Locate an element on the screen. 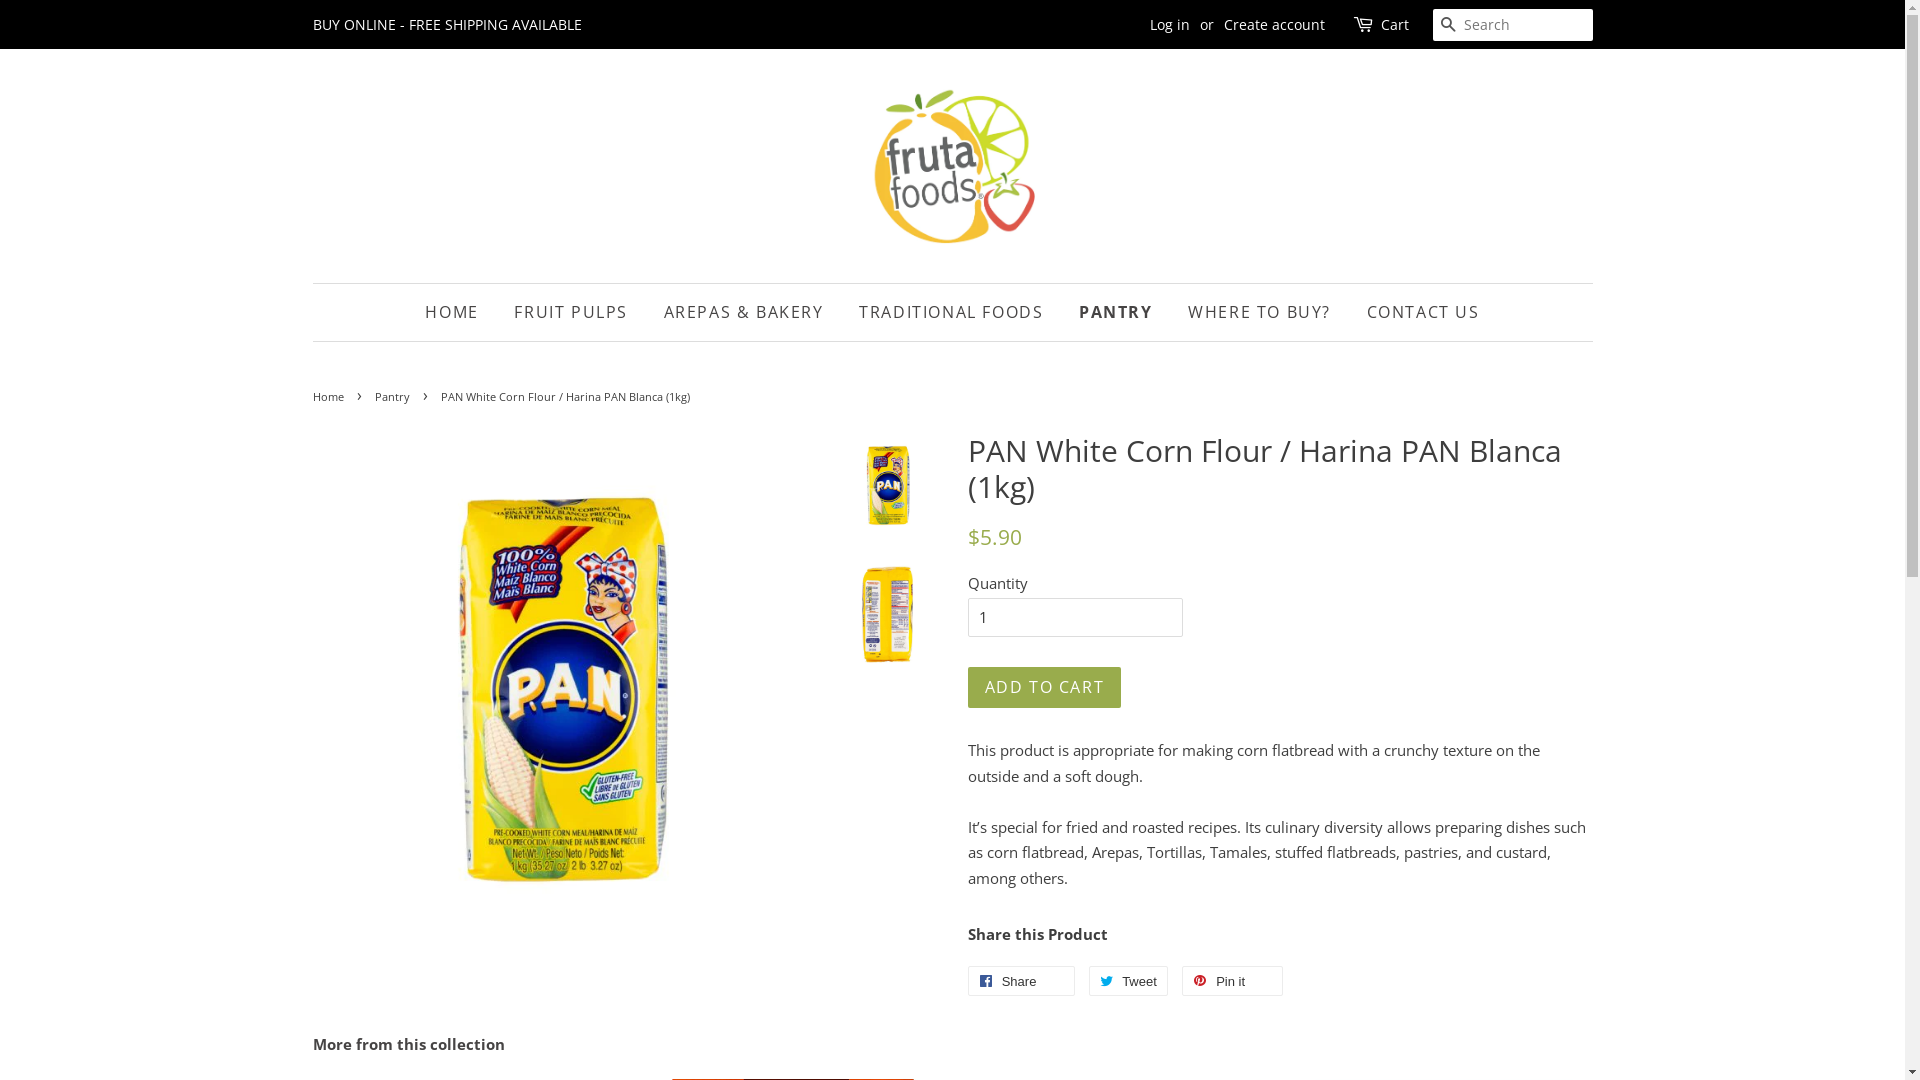  Tweet is located at coordinates (1128, 981).